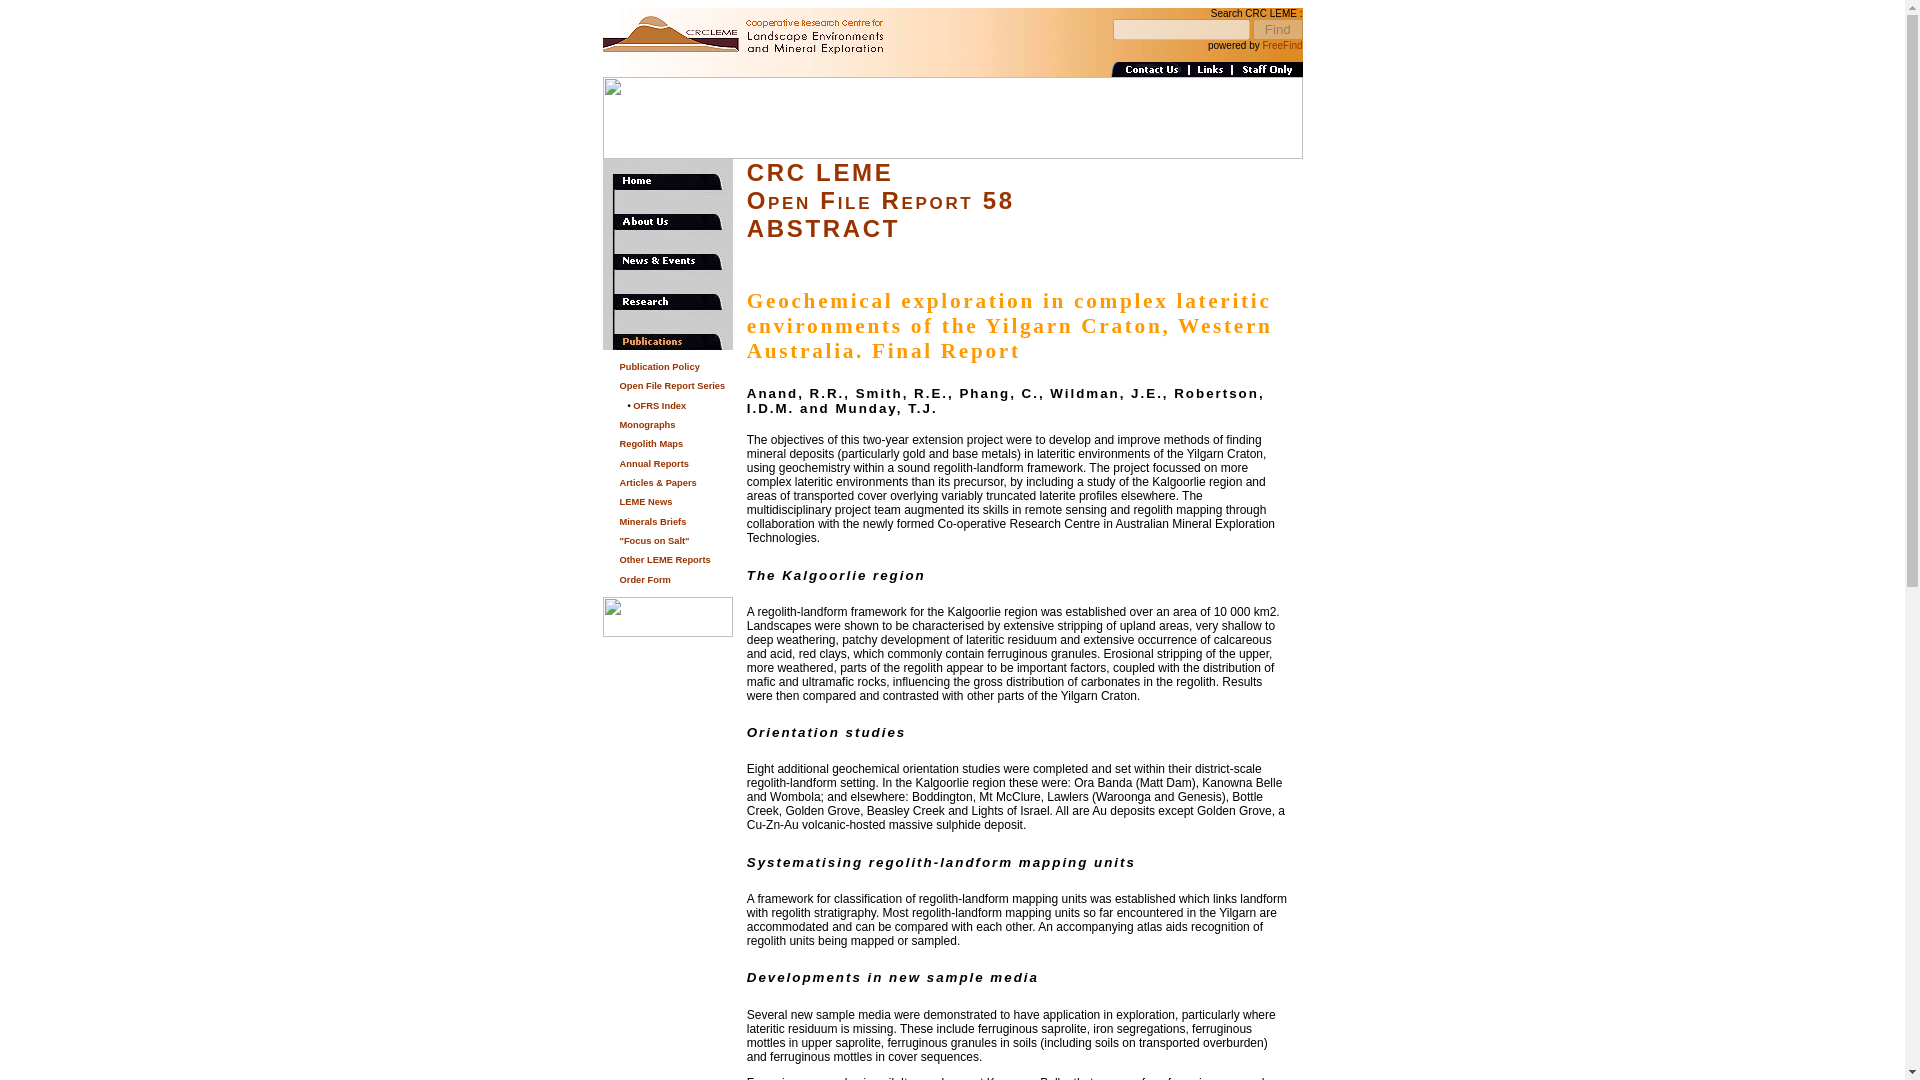 The height and width of the screenshot is (1080, 1920). What do you see at coordinates (654, 540) in the screenshot?
I see `"Focus on Salt"` at bounding box center [654, 540].